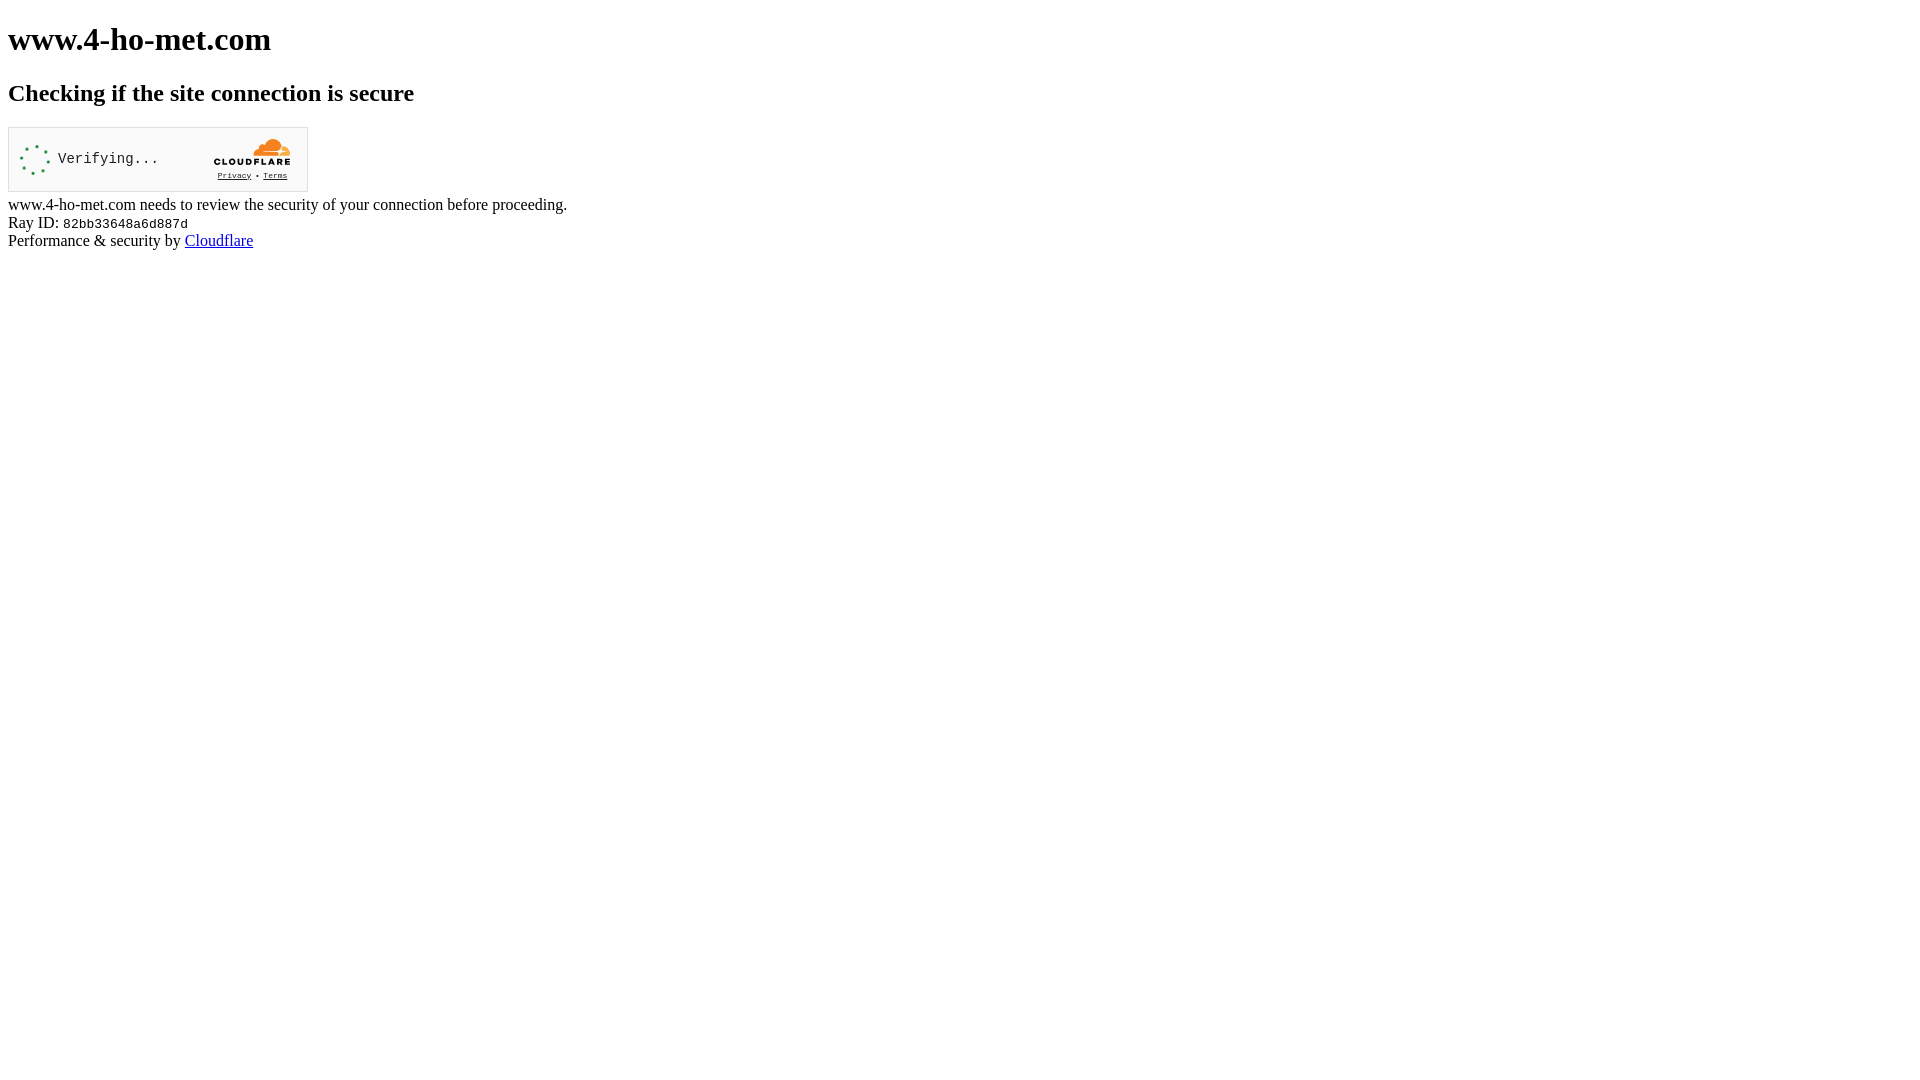 The image size is (1920, 1080). Describe the element at coordinates (219, 240) in the screenshot. I see `Cloudflare` at that location.